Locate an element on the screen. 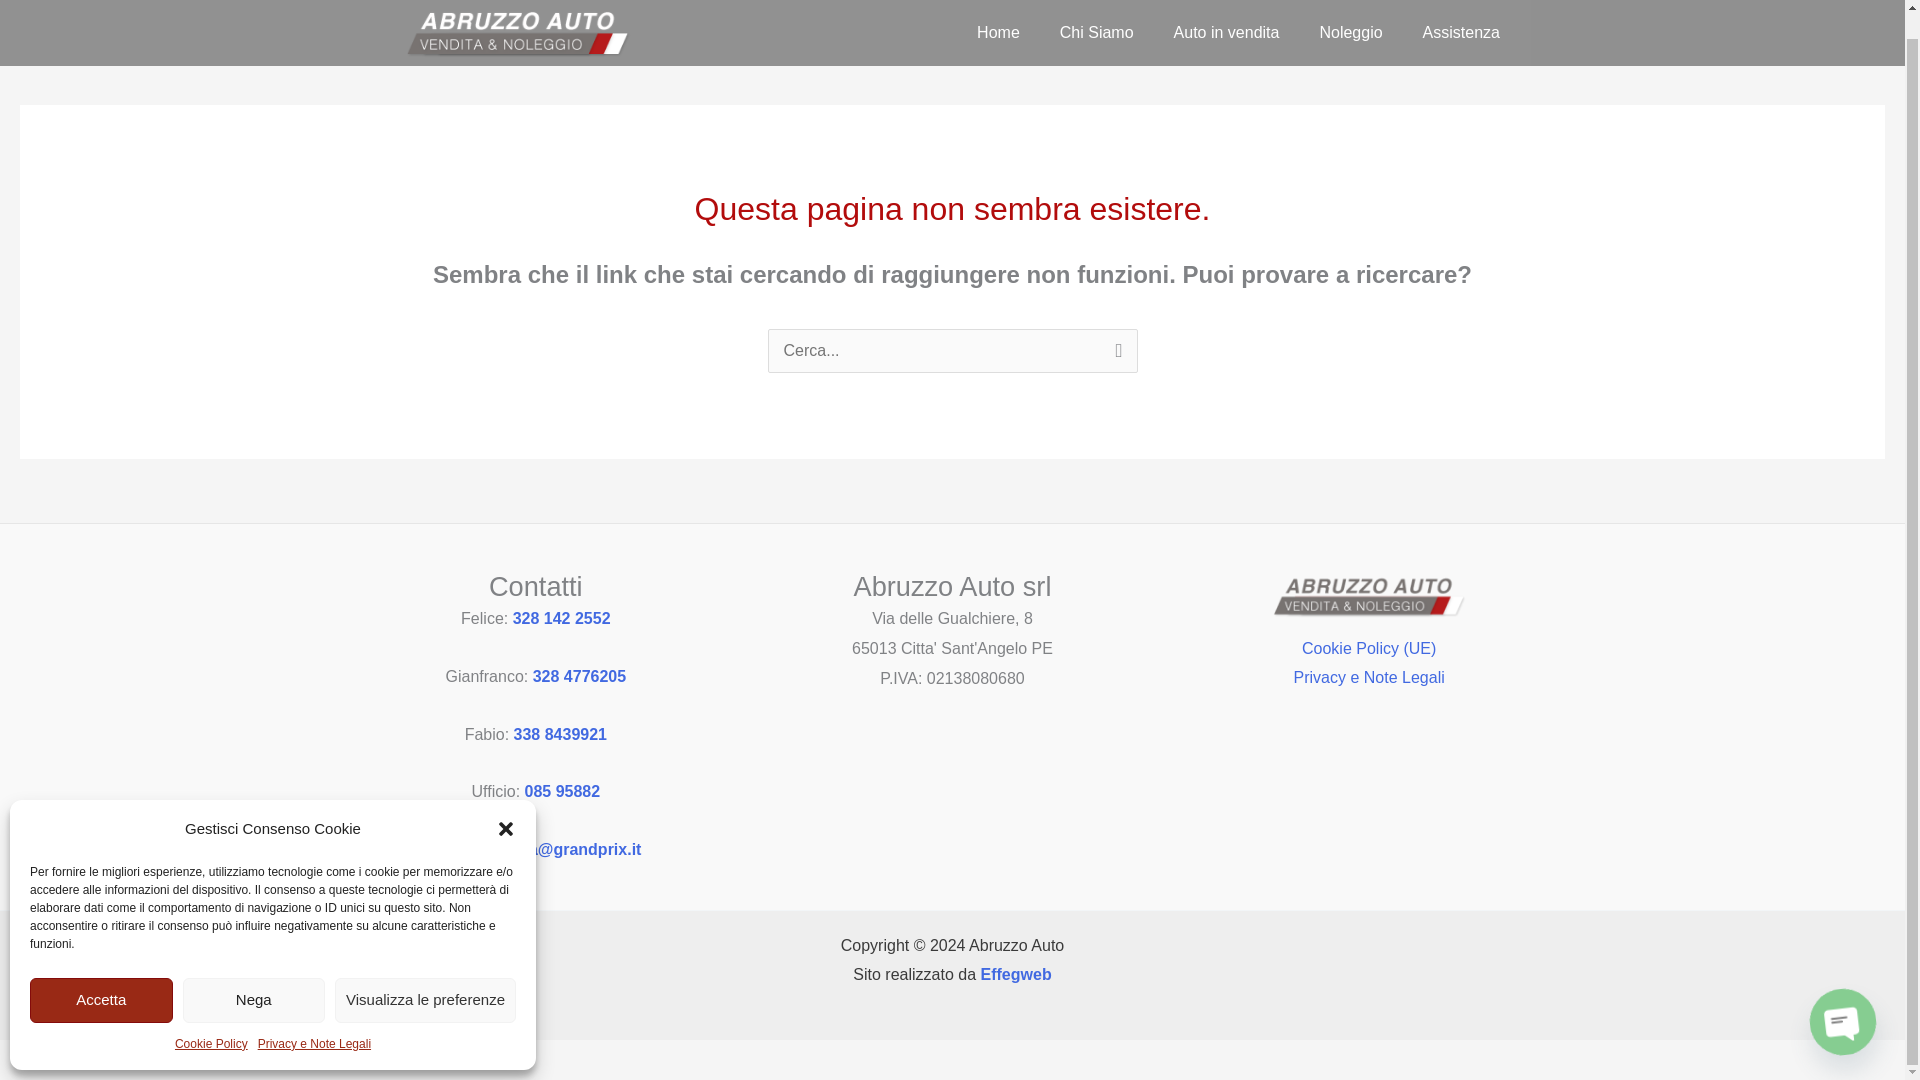  Visualizza le preferenze is located at coordinates (425, 974).